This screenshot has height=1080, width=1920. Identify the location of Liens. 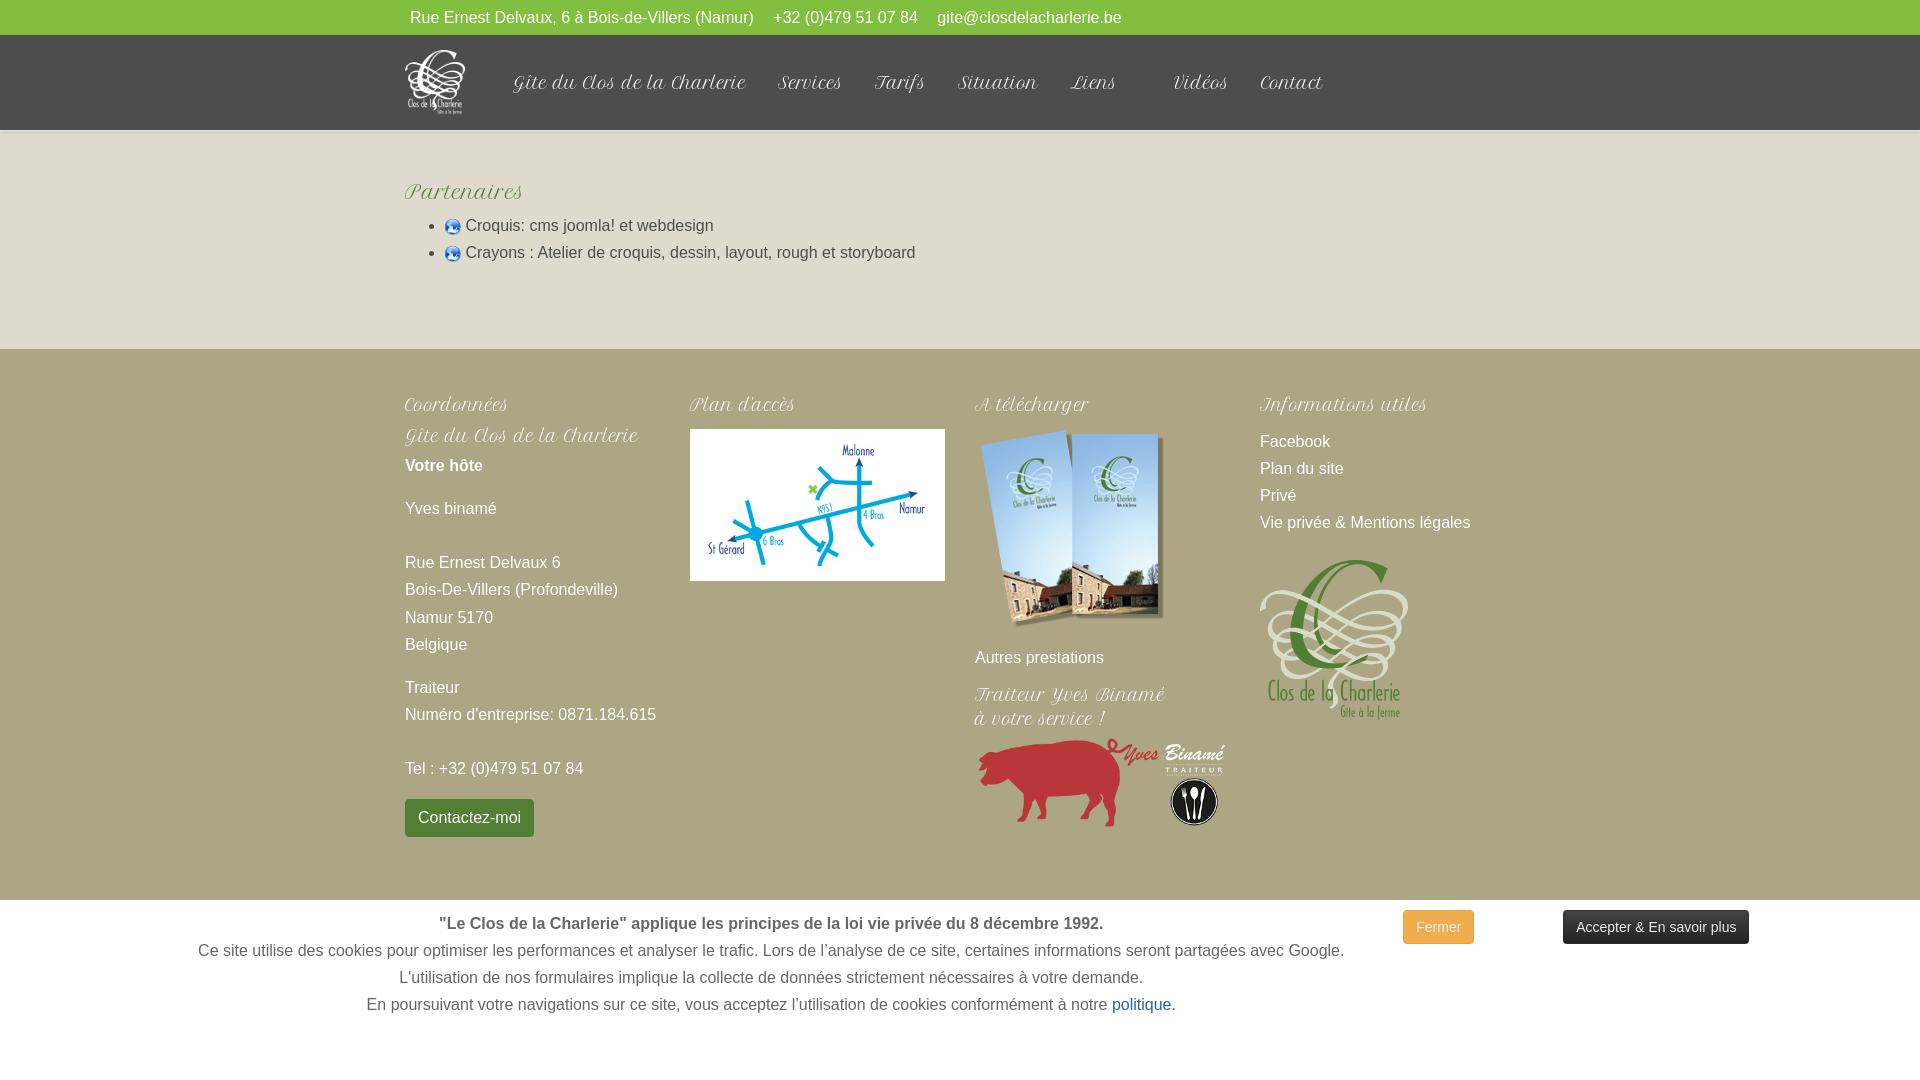
(1106, 83).